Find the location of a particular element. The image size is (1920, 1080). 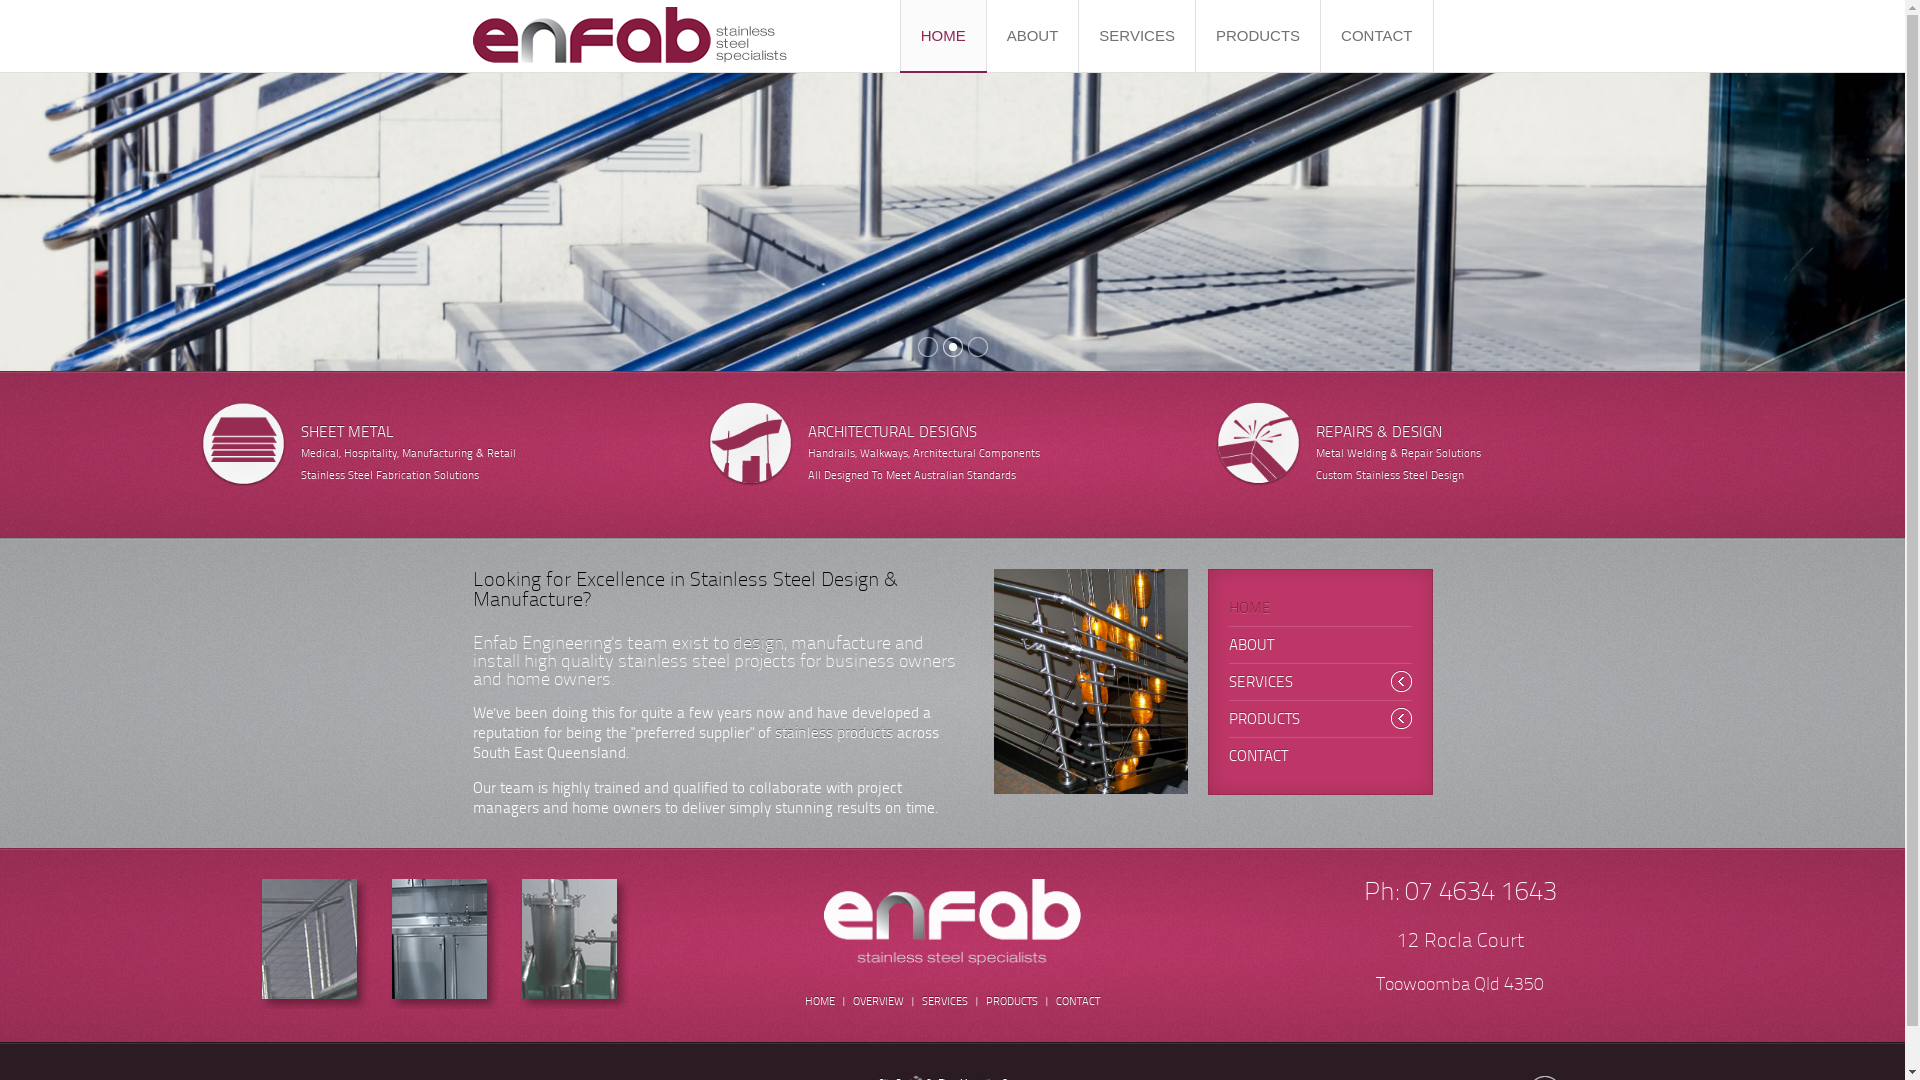

SHEET METAL is located at coordinates (346, 432).